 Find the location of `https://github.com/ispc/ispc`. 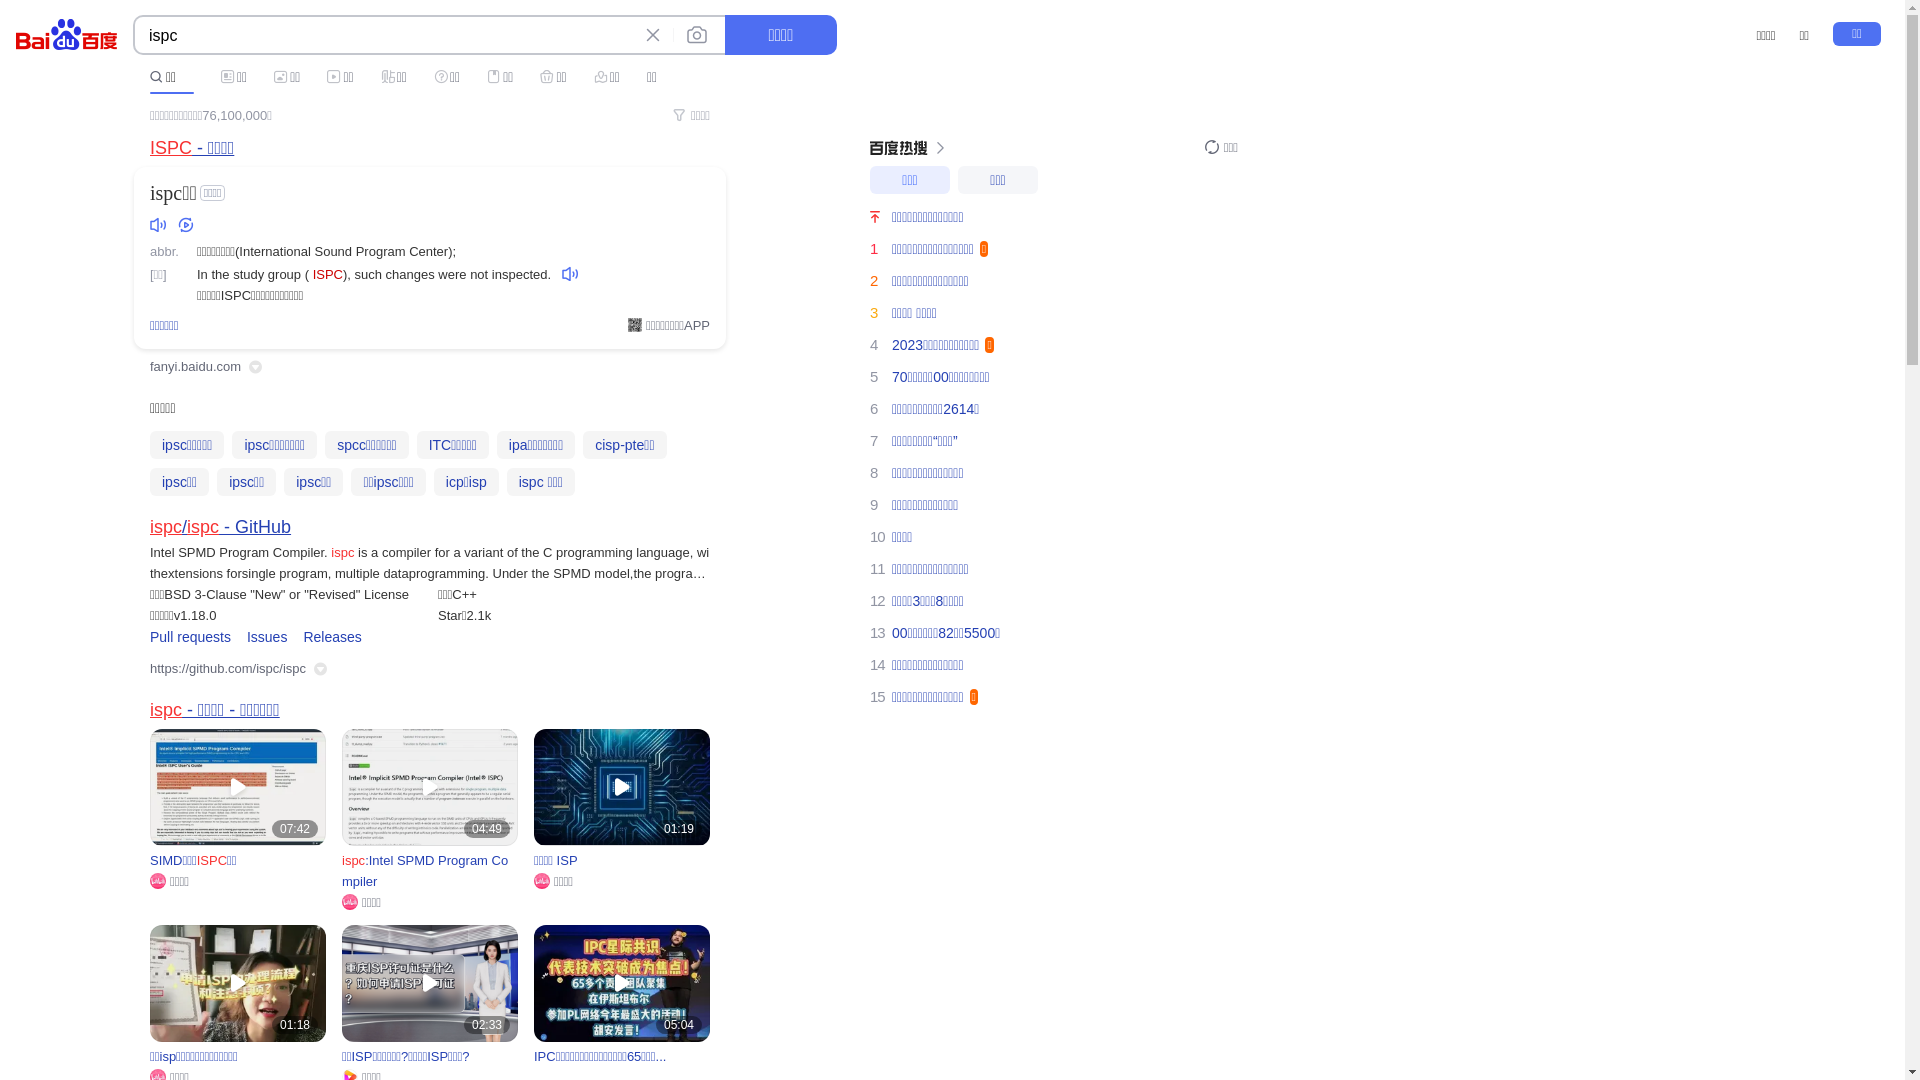

https://github.com/ispc/ispc is located at coordinates (228, 668).